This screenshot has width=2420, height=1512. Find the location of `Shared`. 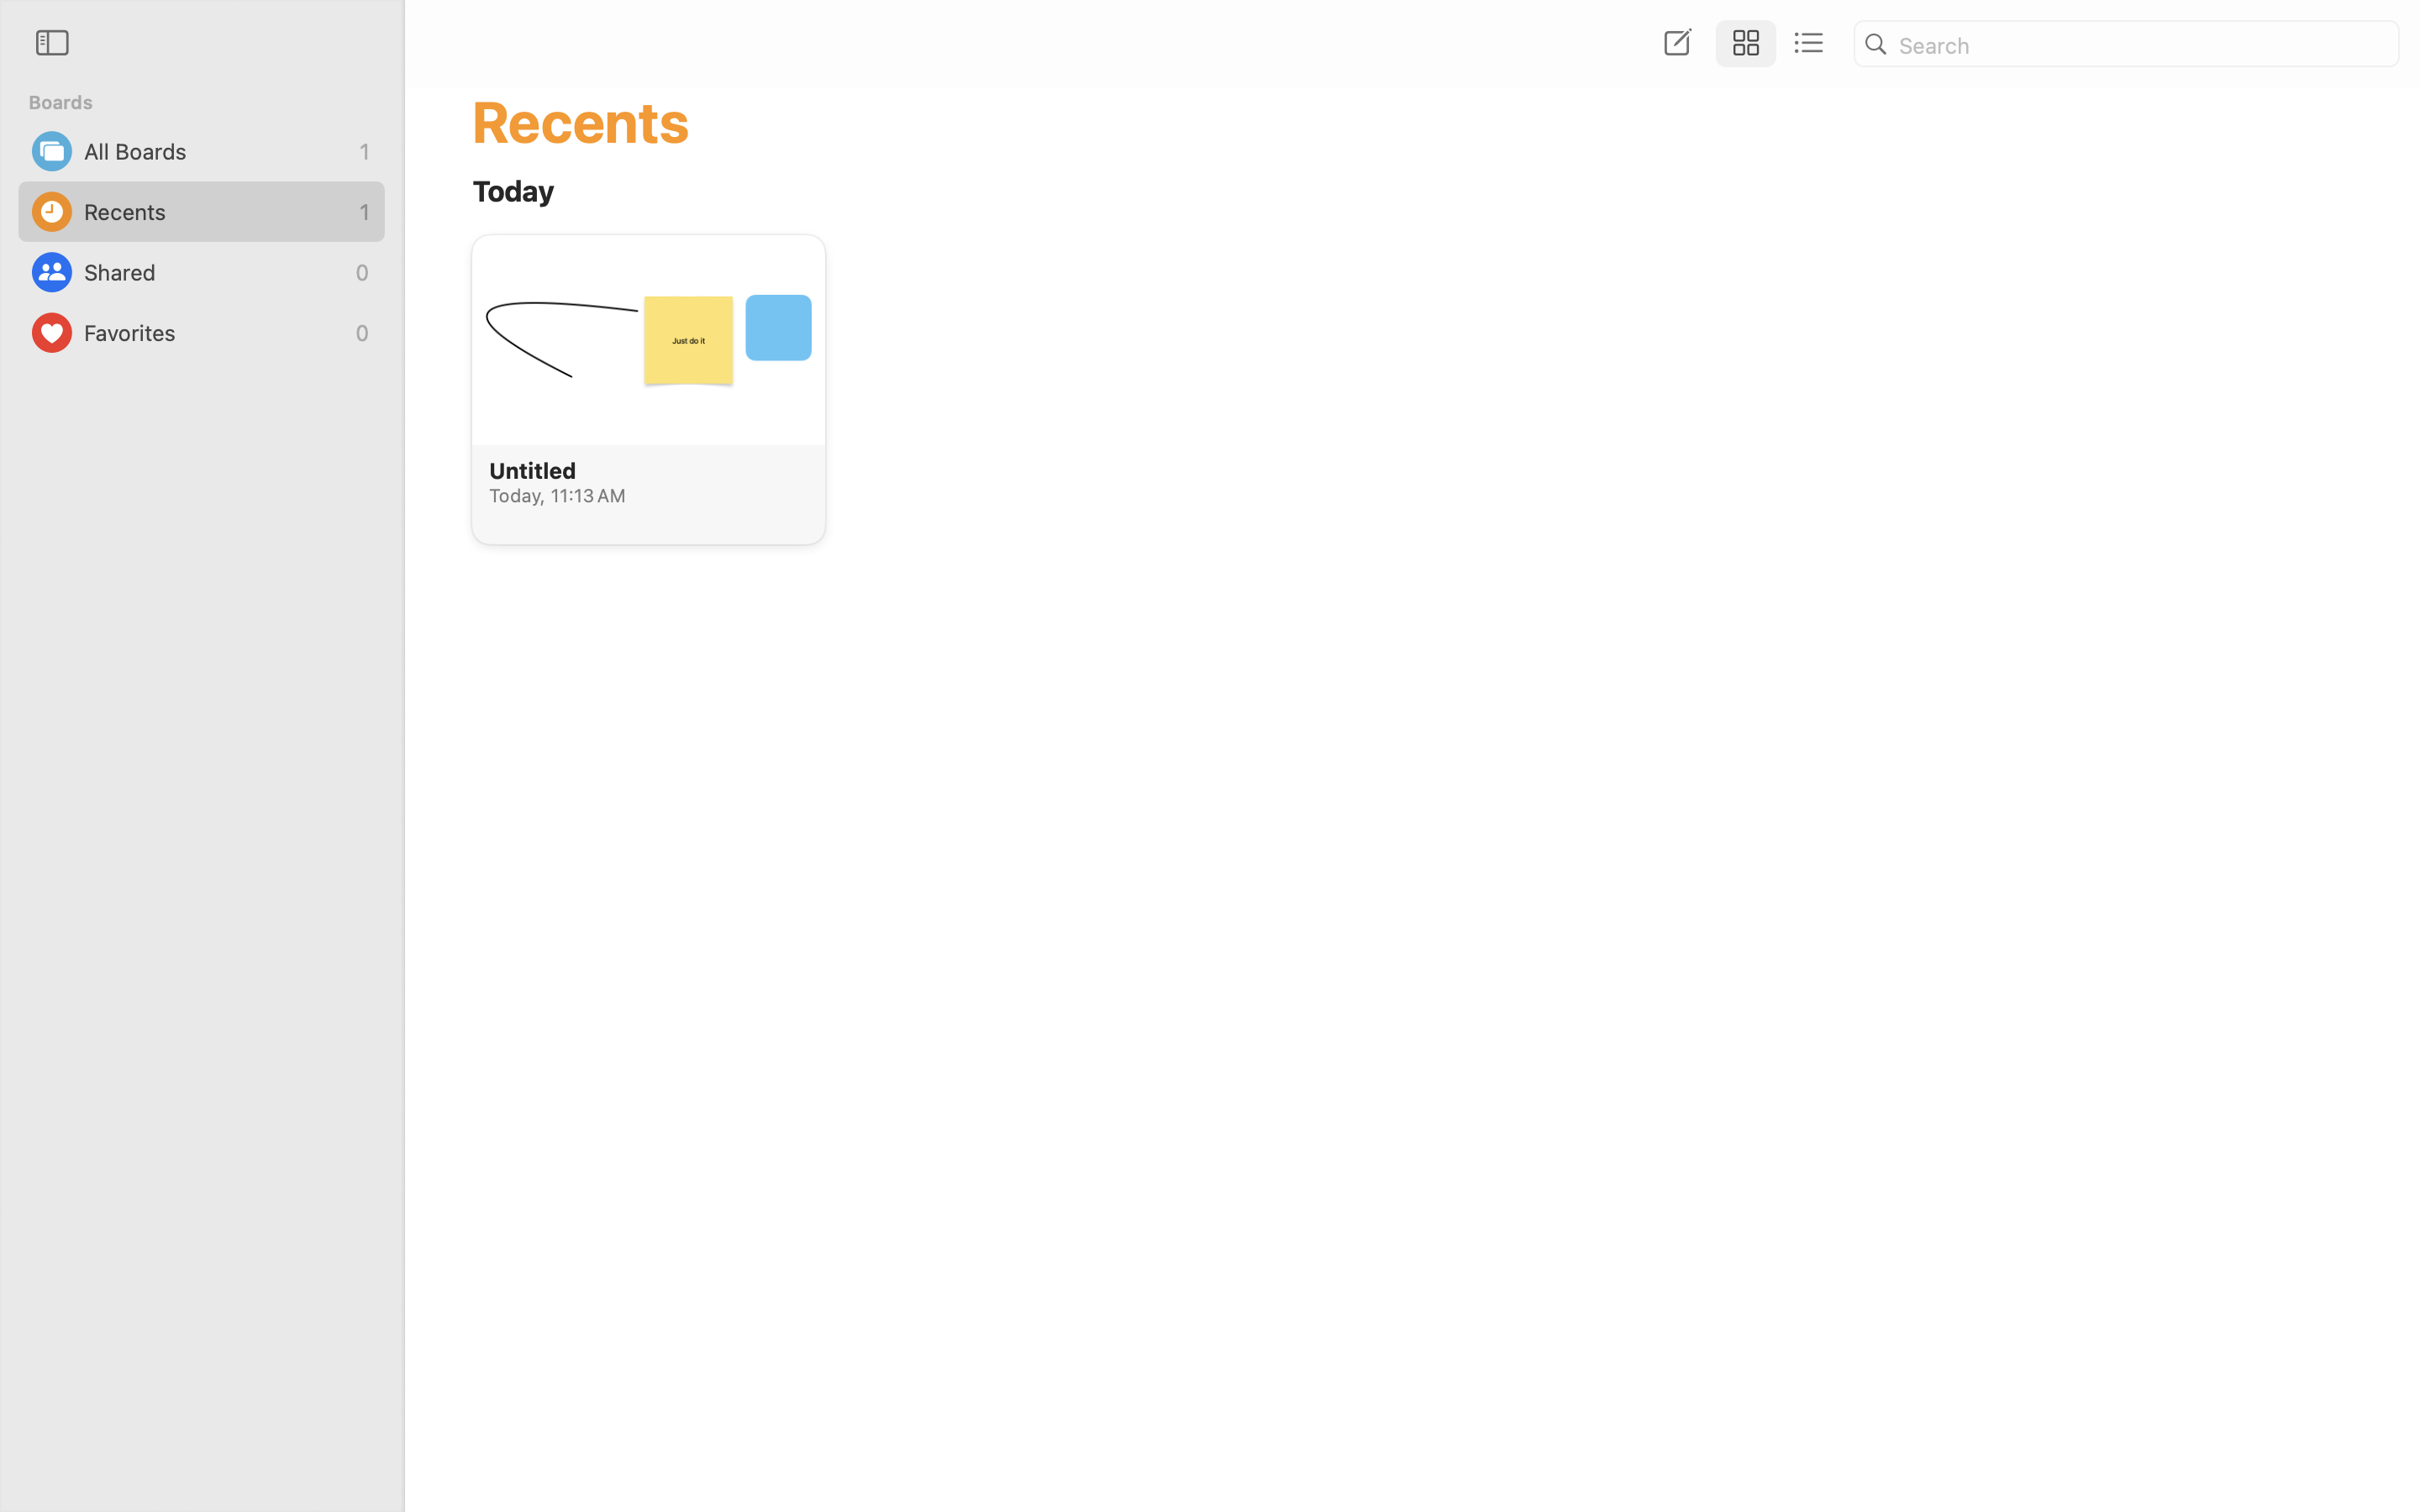

Shared is located at coordinates (215, 272).